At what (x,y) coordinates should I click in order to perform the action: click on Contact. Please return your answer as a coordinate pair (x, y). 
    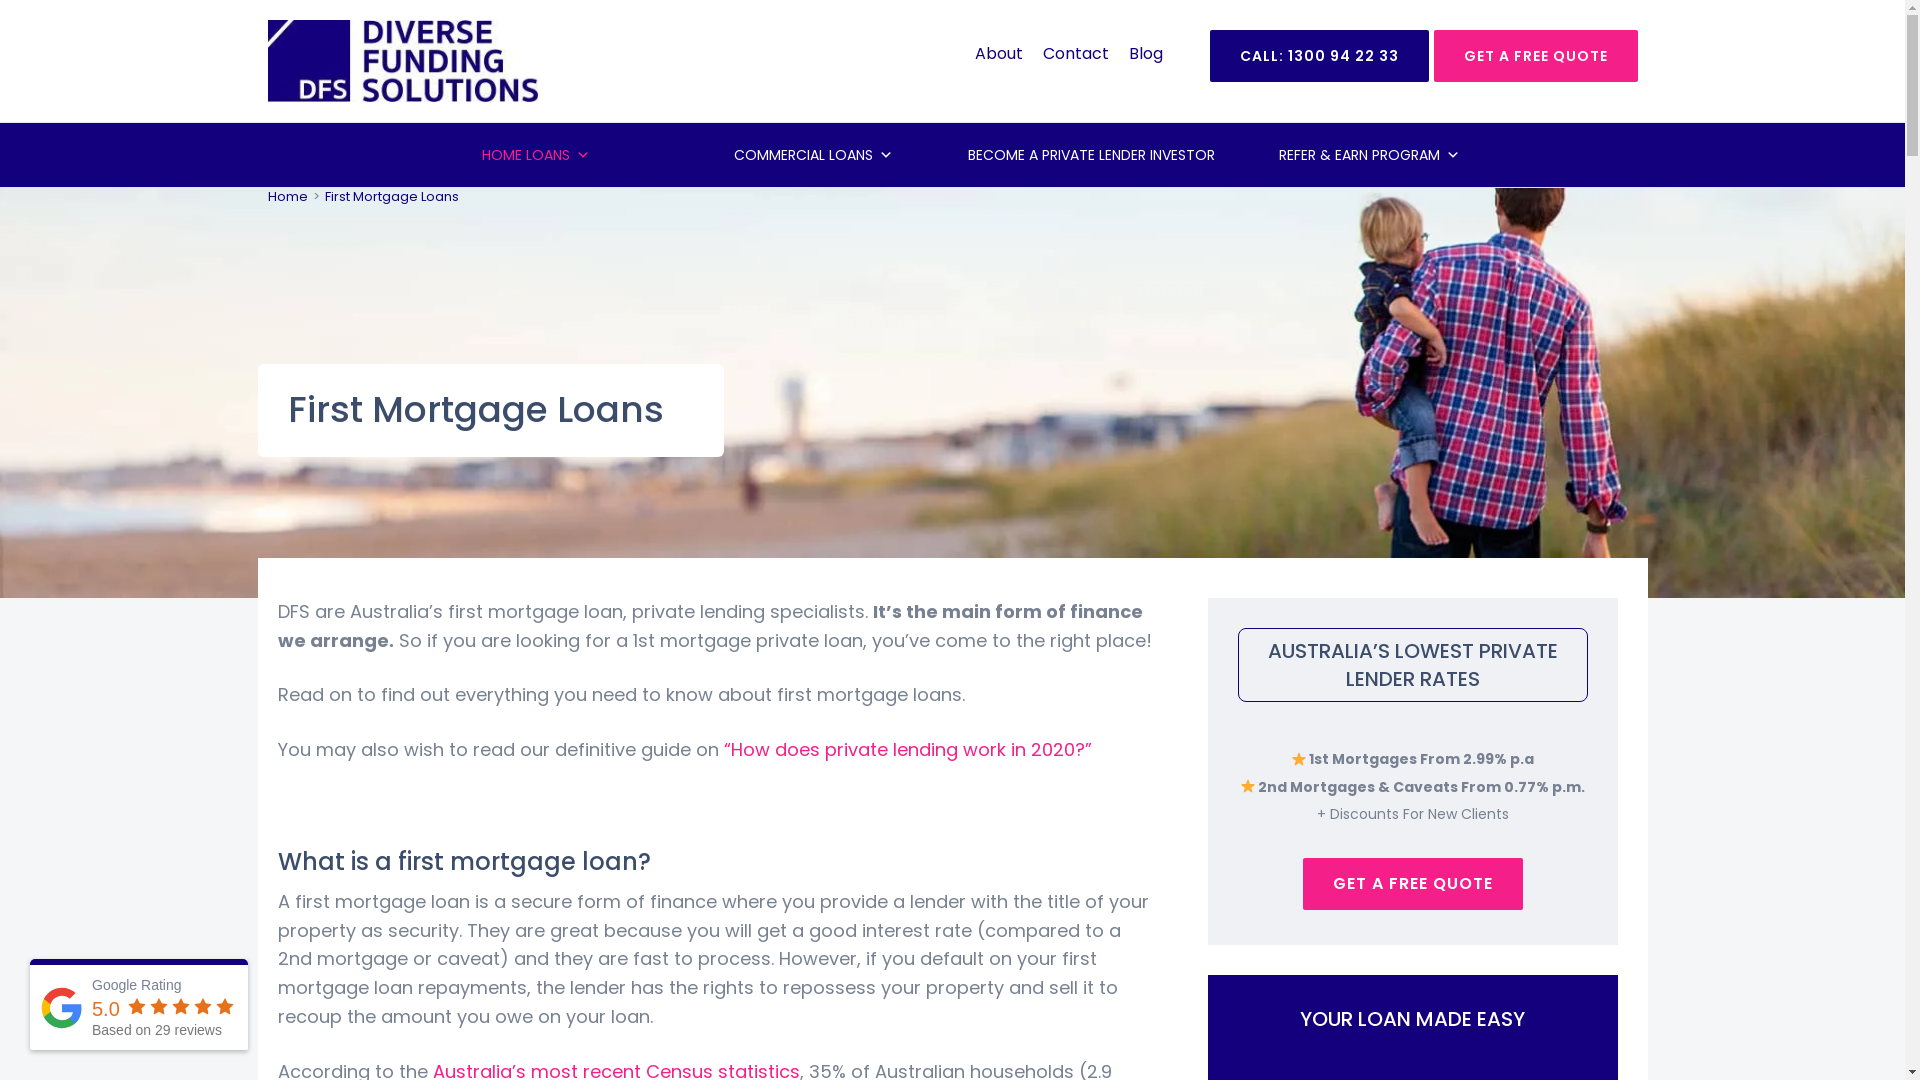
    Looking at the image, I should click on (1075, 54).